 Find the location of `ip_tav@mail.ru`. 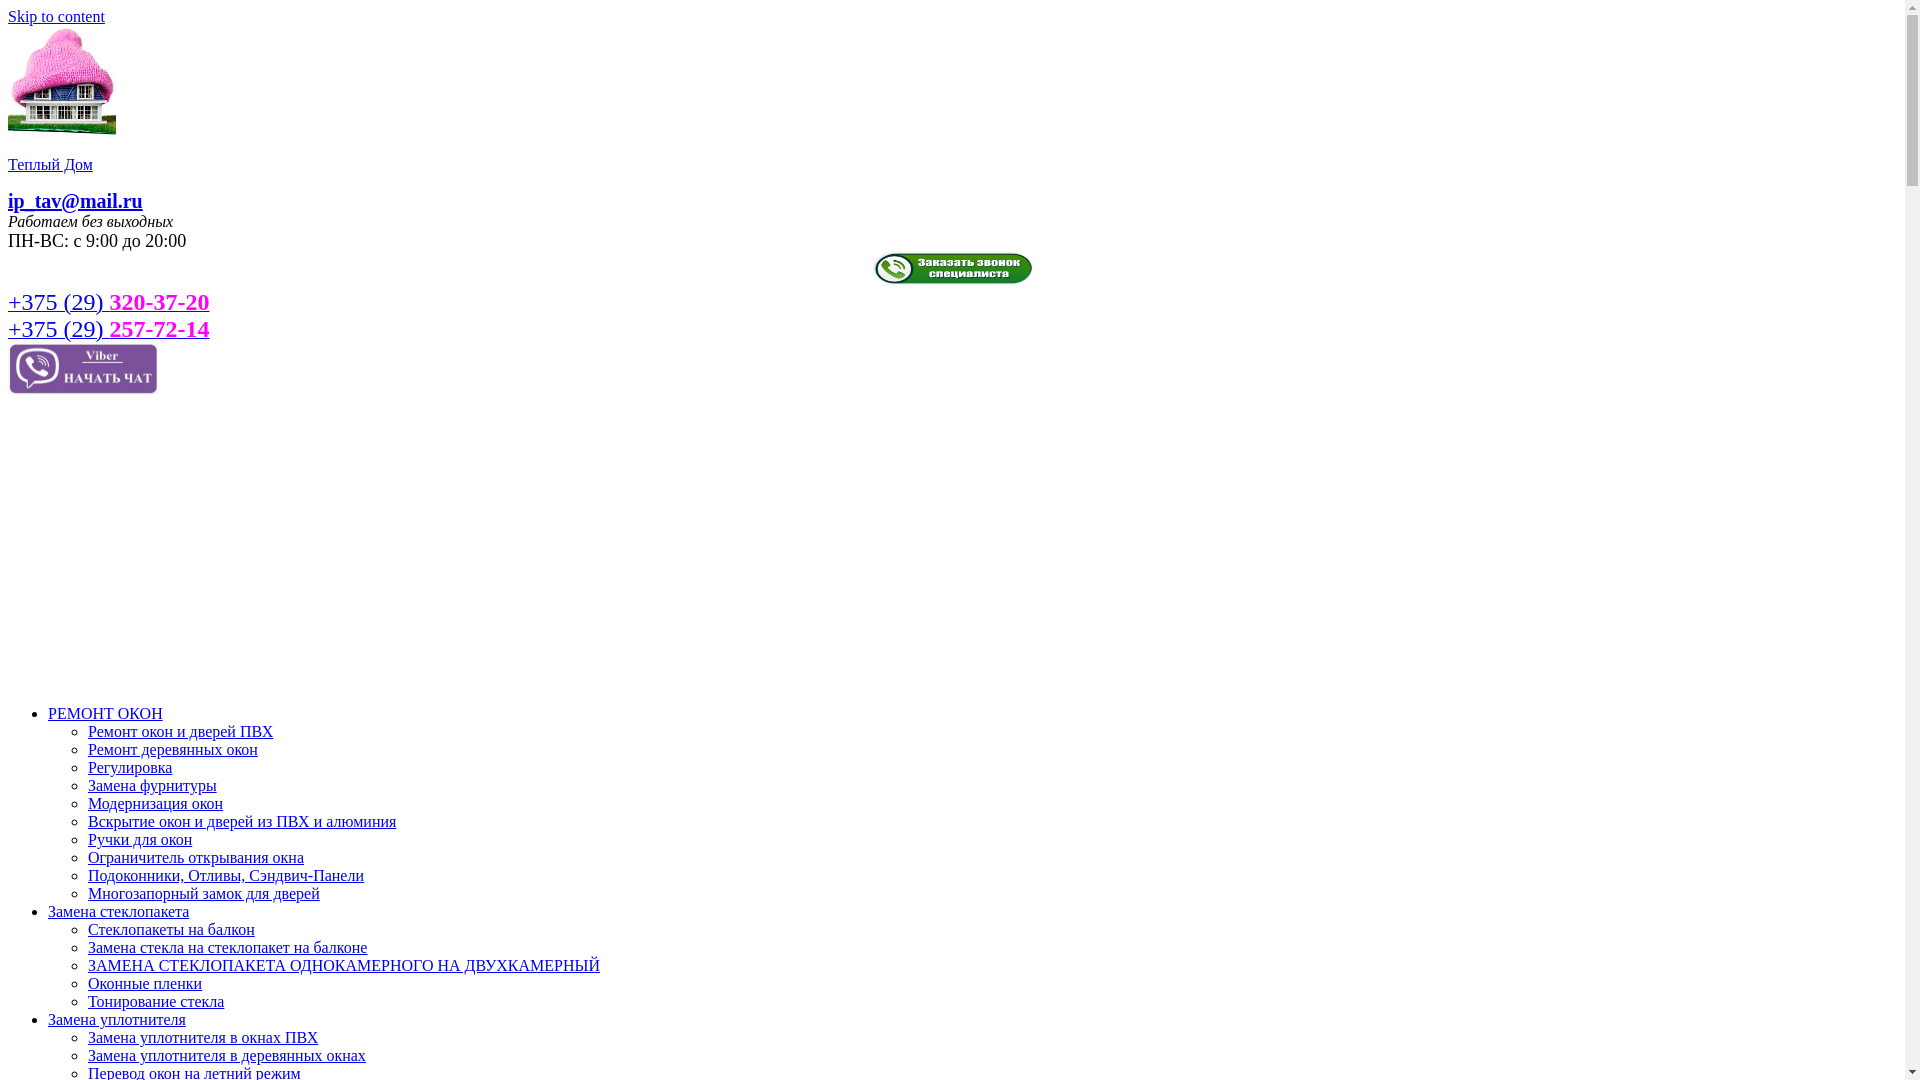

ip_tav@mail.ru is located at coordinates (76, 201).